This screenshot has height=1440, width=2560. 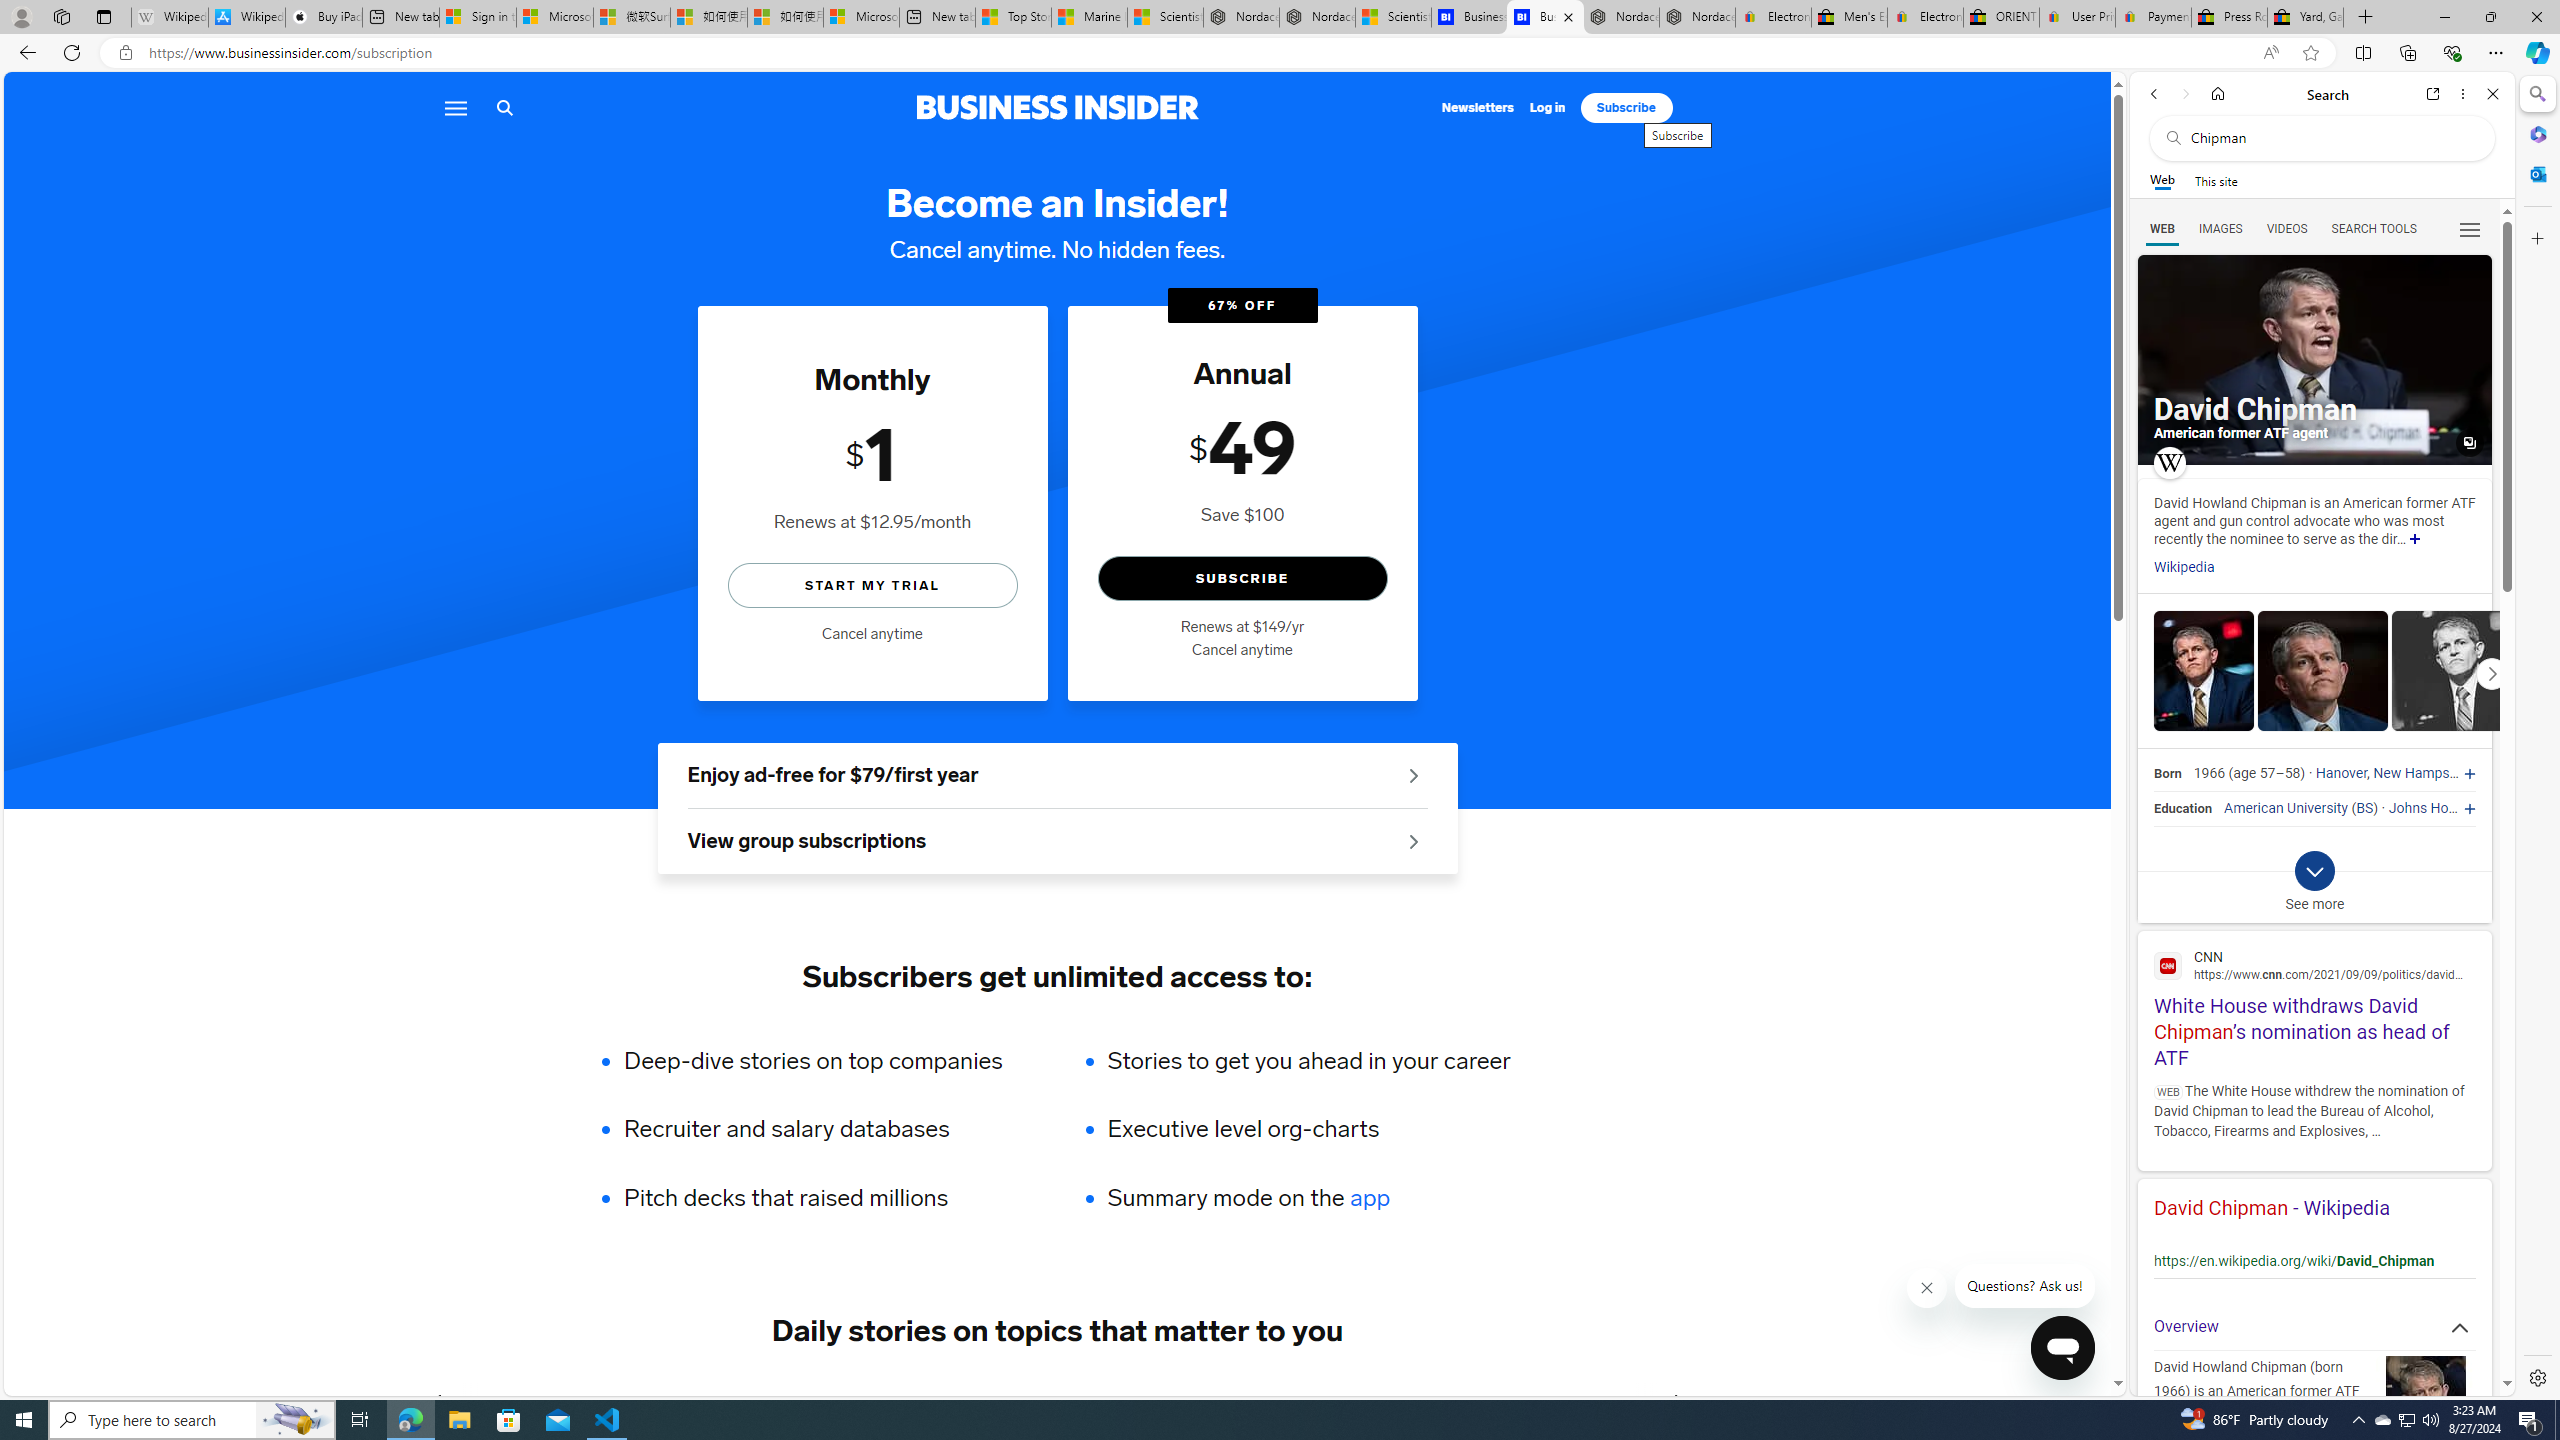 I want to click on Newsletters, so click(x=1478, y=108).